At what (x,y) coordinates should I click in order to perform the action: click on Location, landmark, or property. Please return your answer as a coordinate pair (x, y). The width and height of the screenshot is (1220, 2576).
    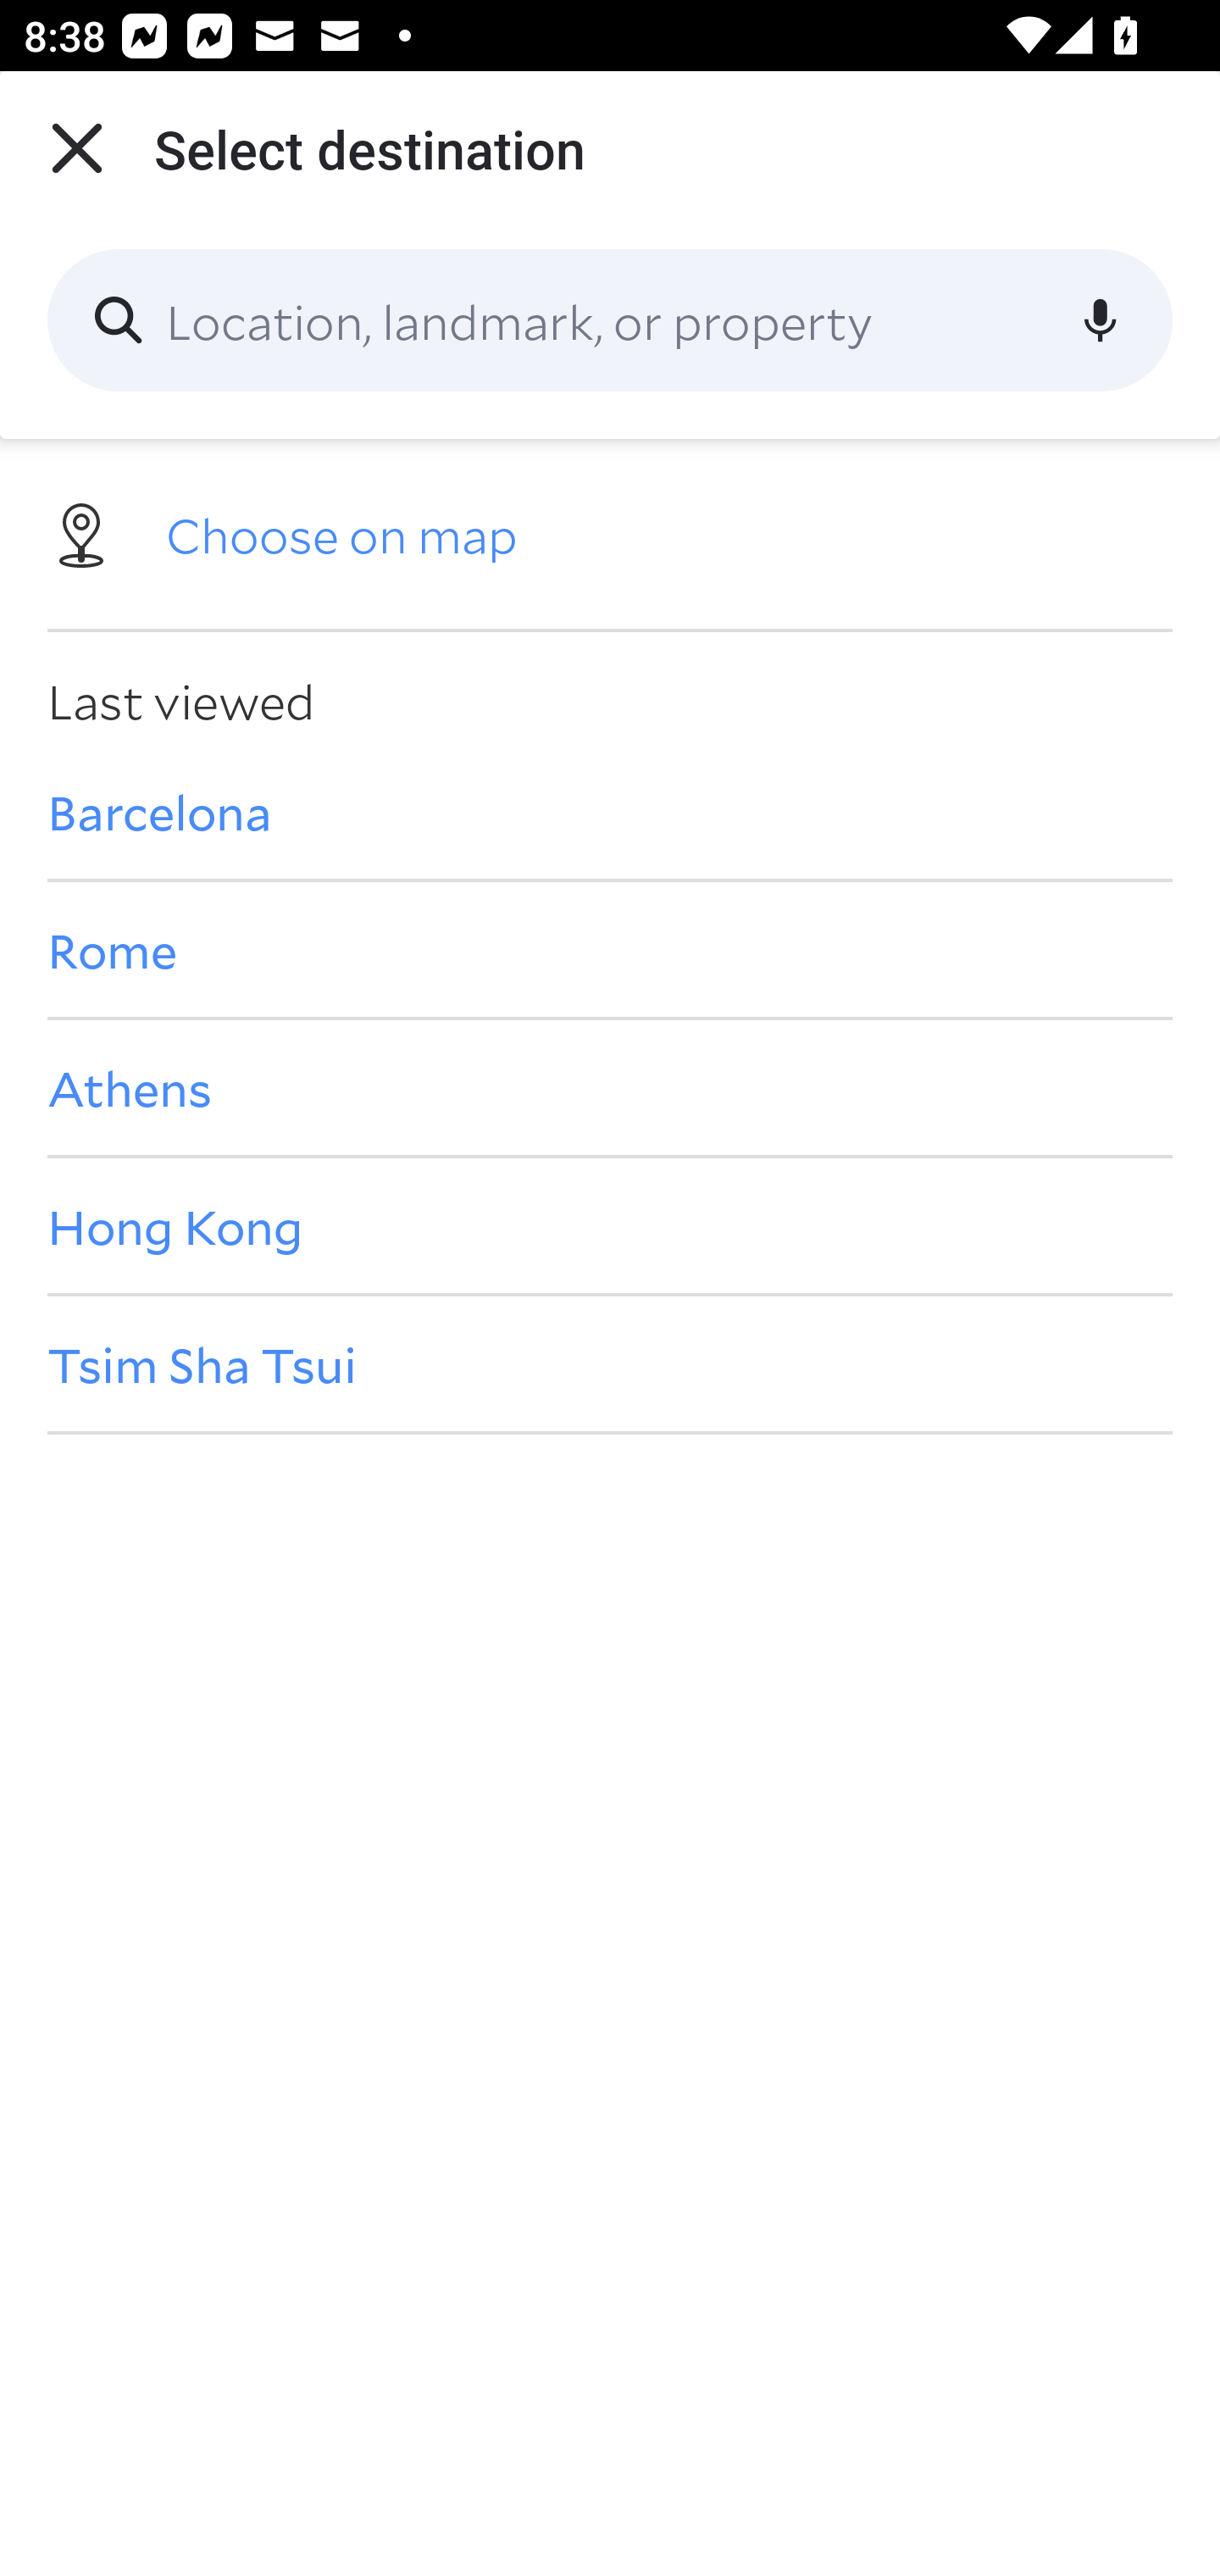
    Looking at the image, I should click on (610, 320).